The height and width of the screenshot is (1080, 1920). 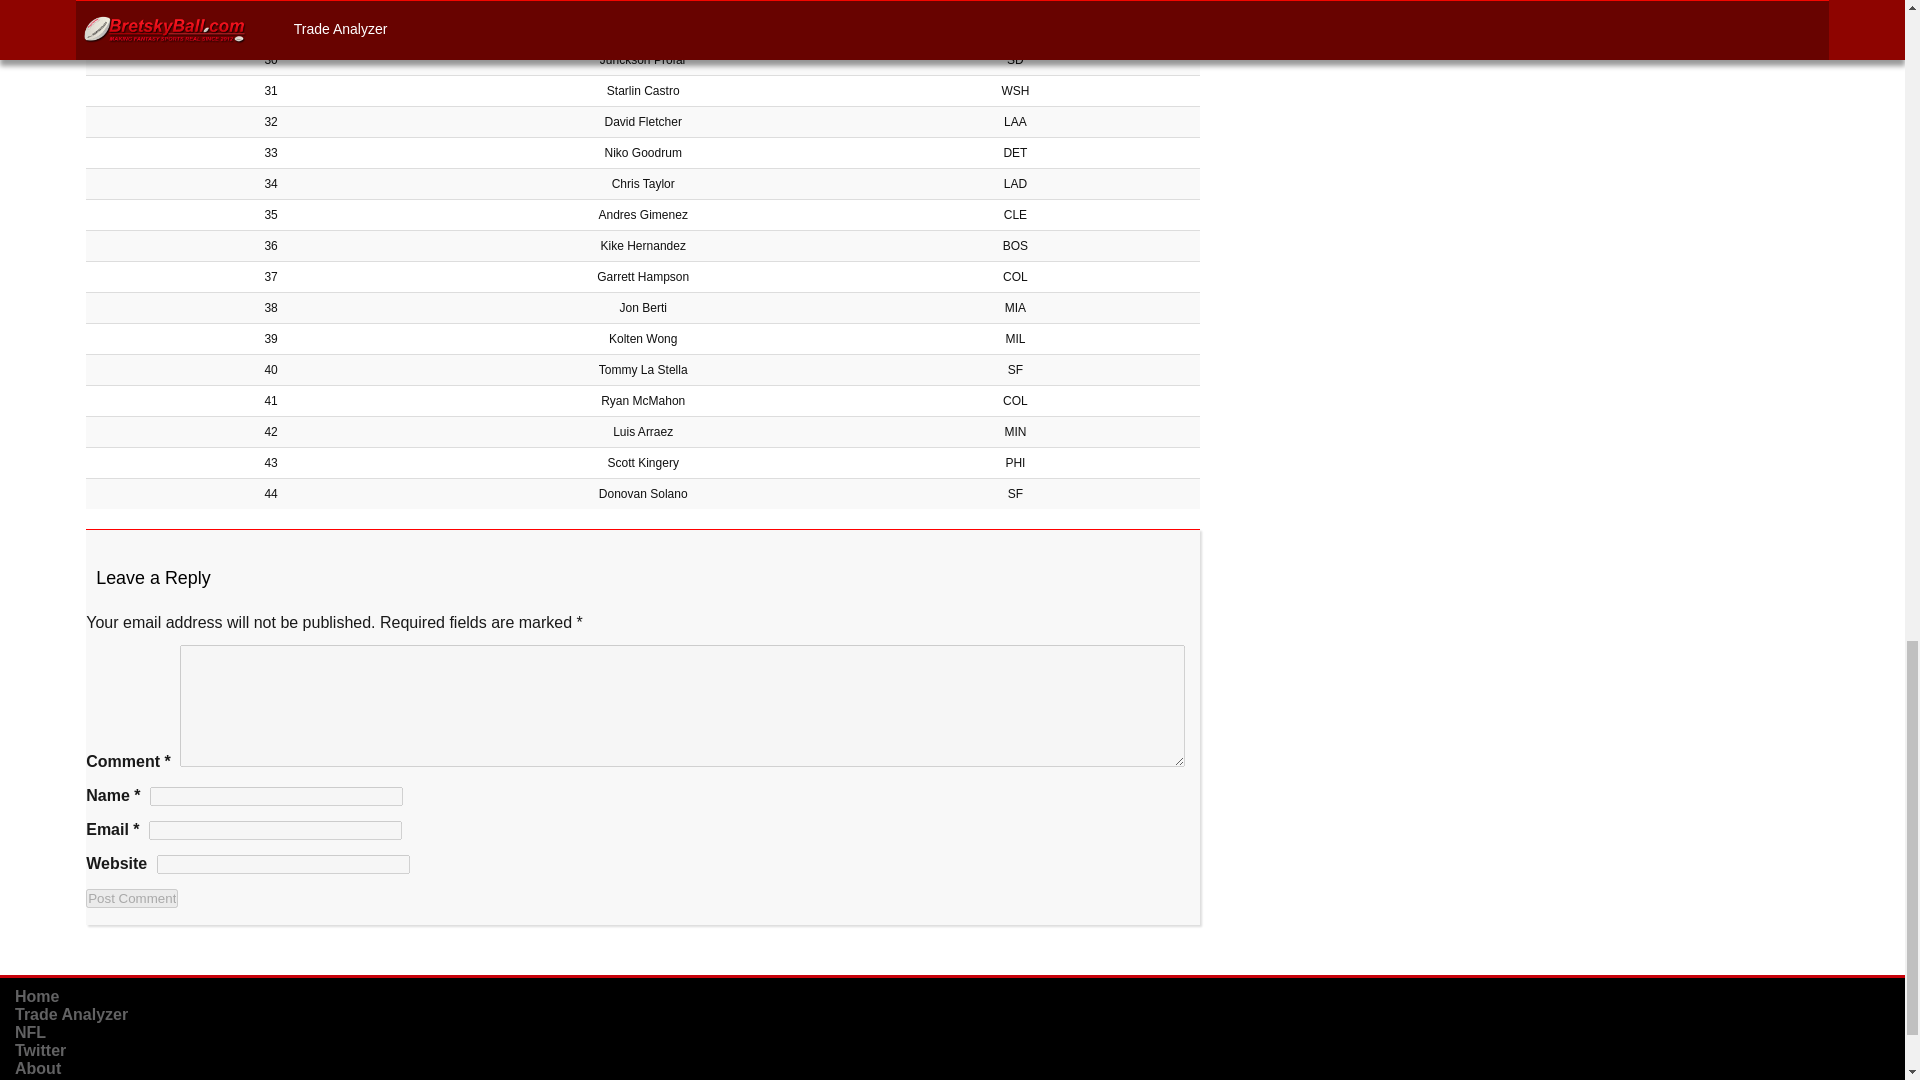 I want to click on Home, so click(x=37, y=996).